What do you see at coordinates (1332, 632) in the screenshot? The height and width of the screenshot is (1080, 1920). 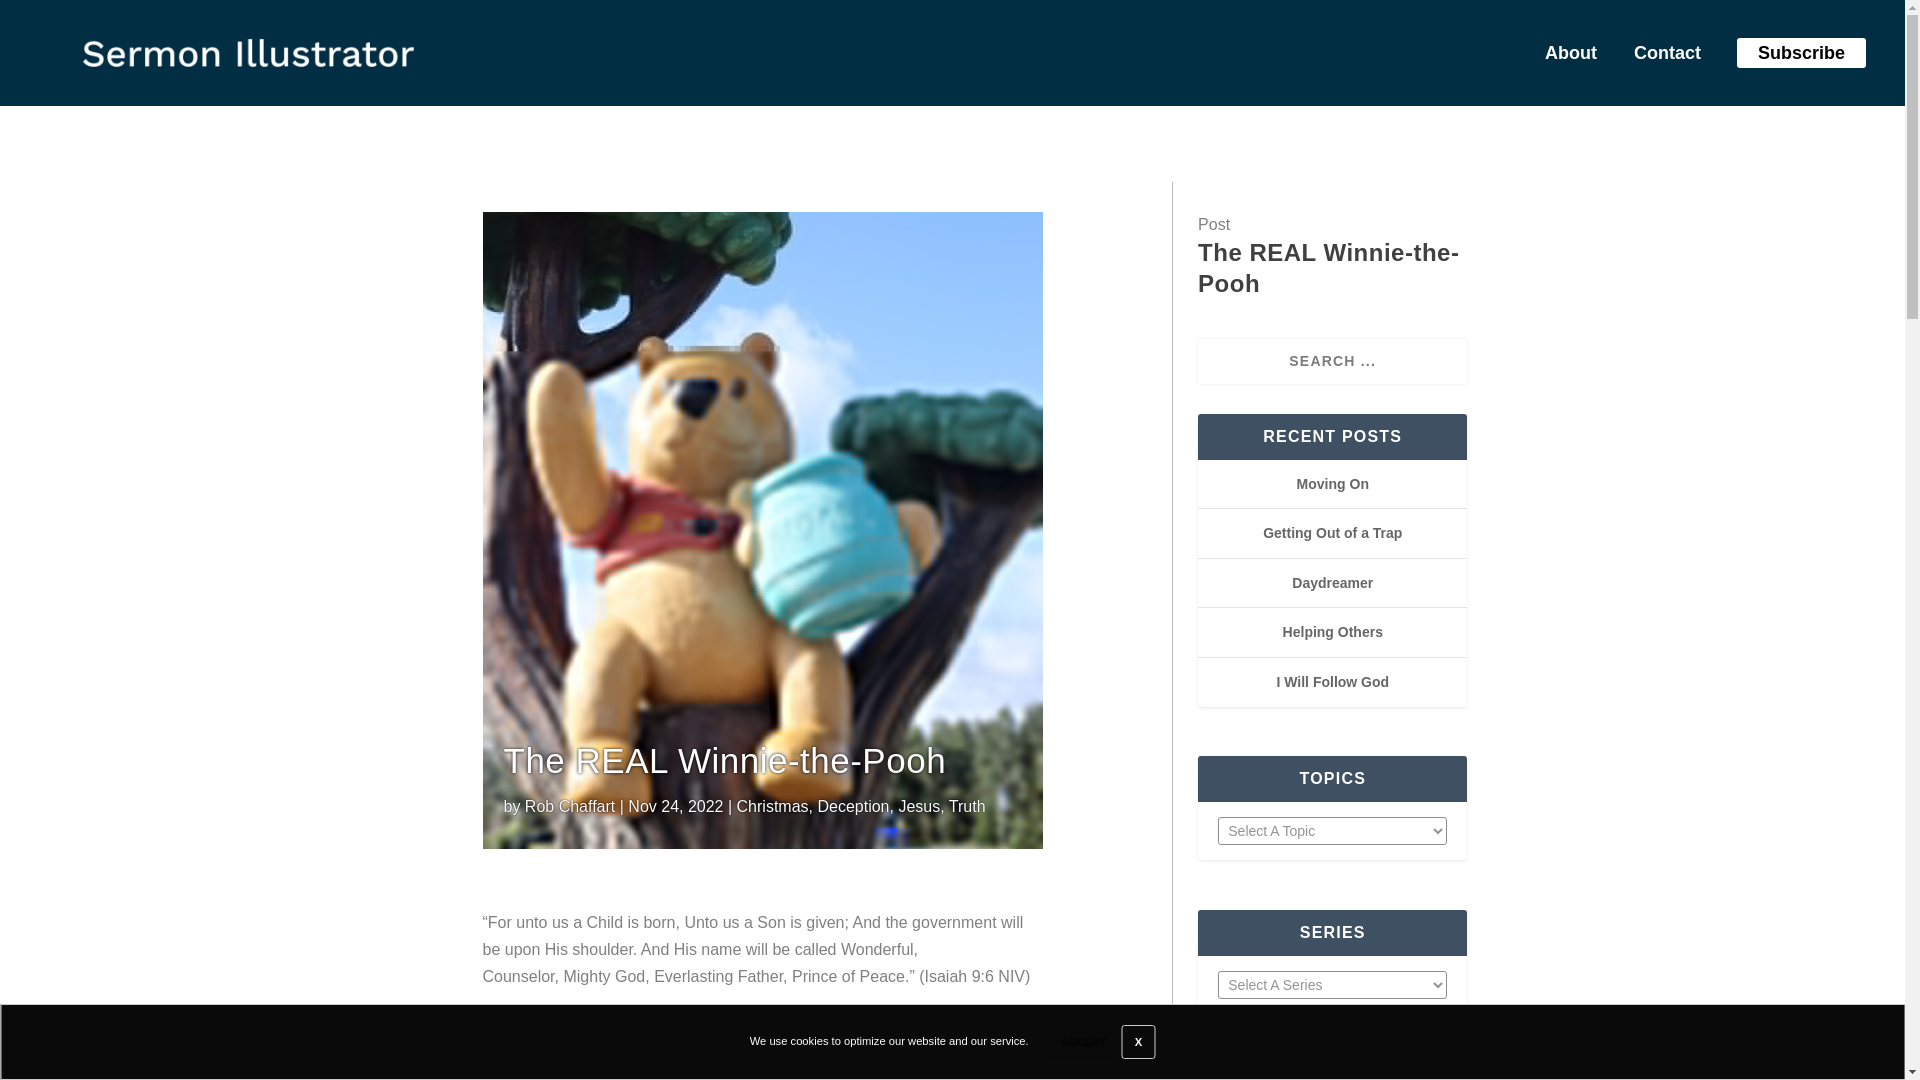 I see `Helping Others` at bounding box center [1332, 632].